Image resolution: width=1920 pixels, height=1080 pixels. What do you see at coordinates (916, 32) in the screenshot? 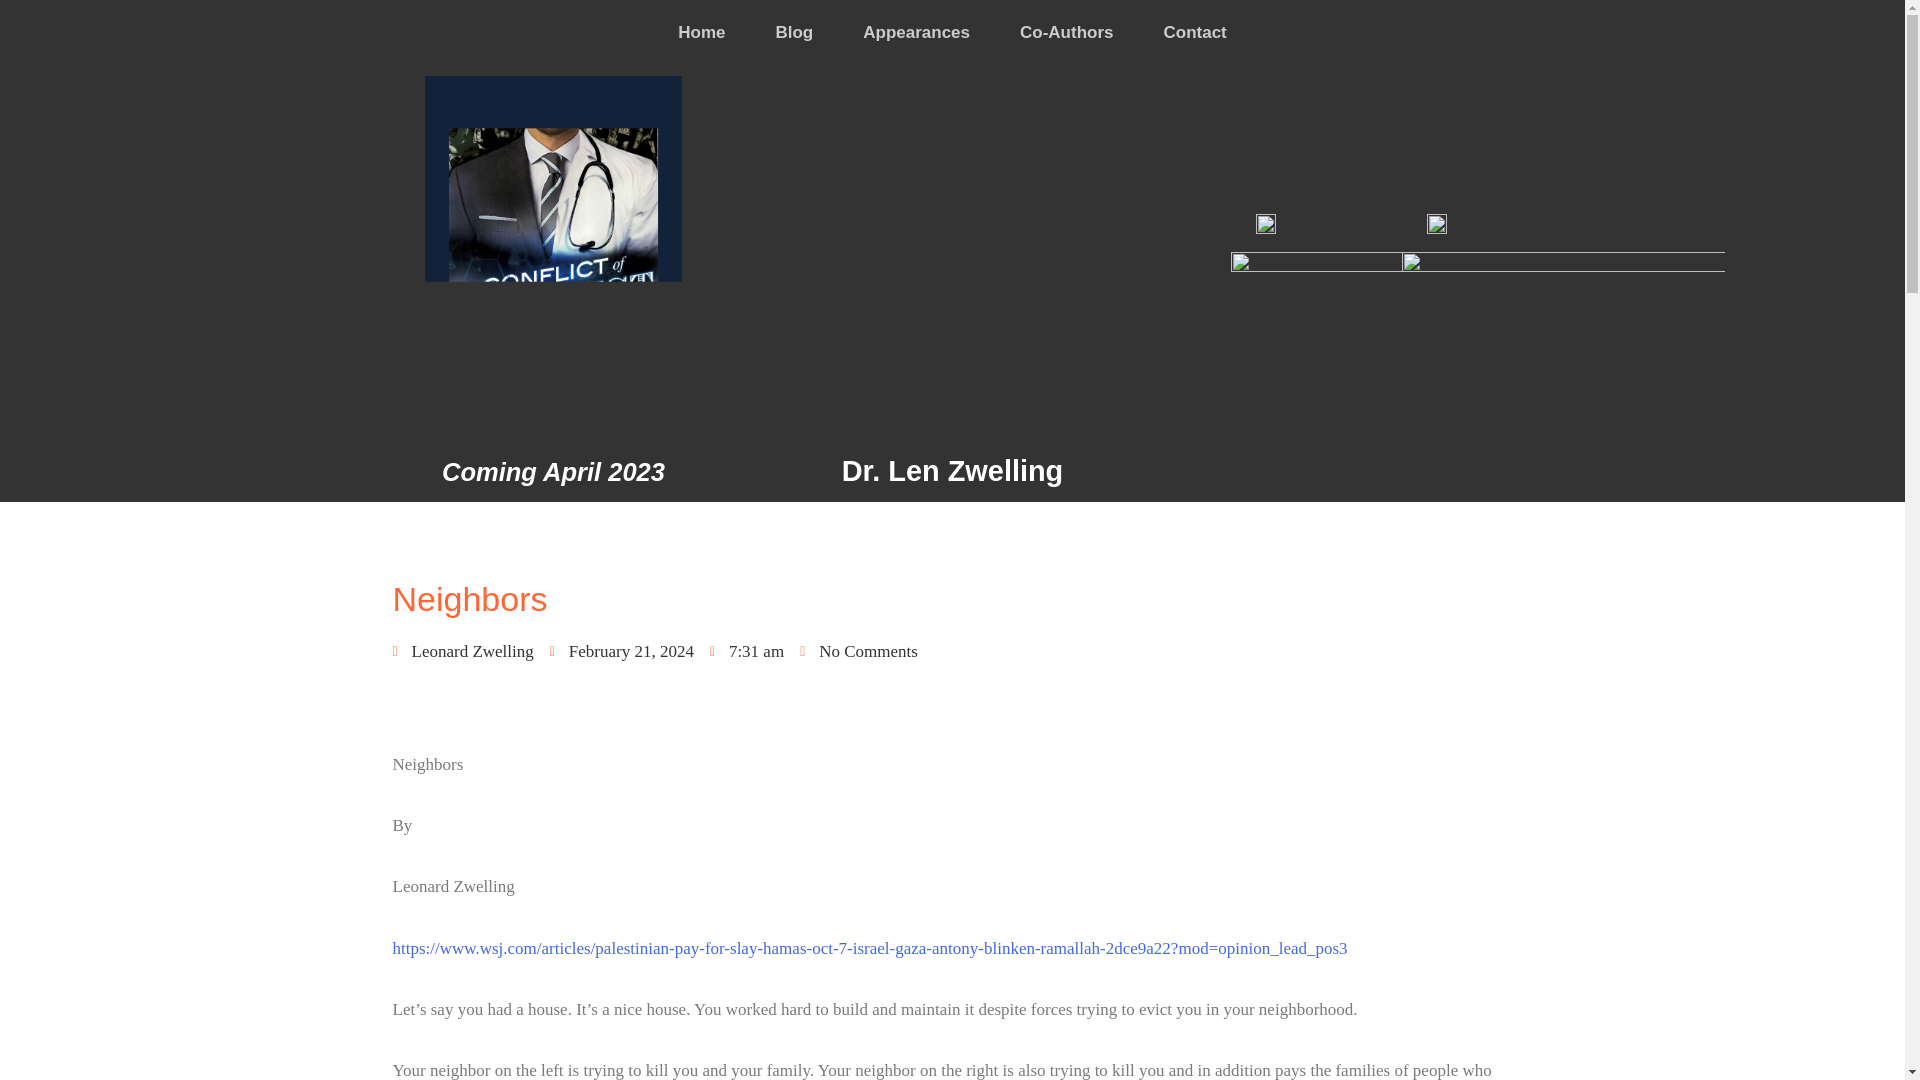
I see `Appearances` at bounding box center [916, 32].